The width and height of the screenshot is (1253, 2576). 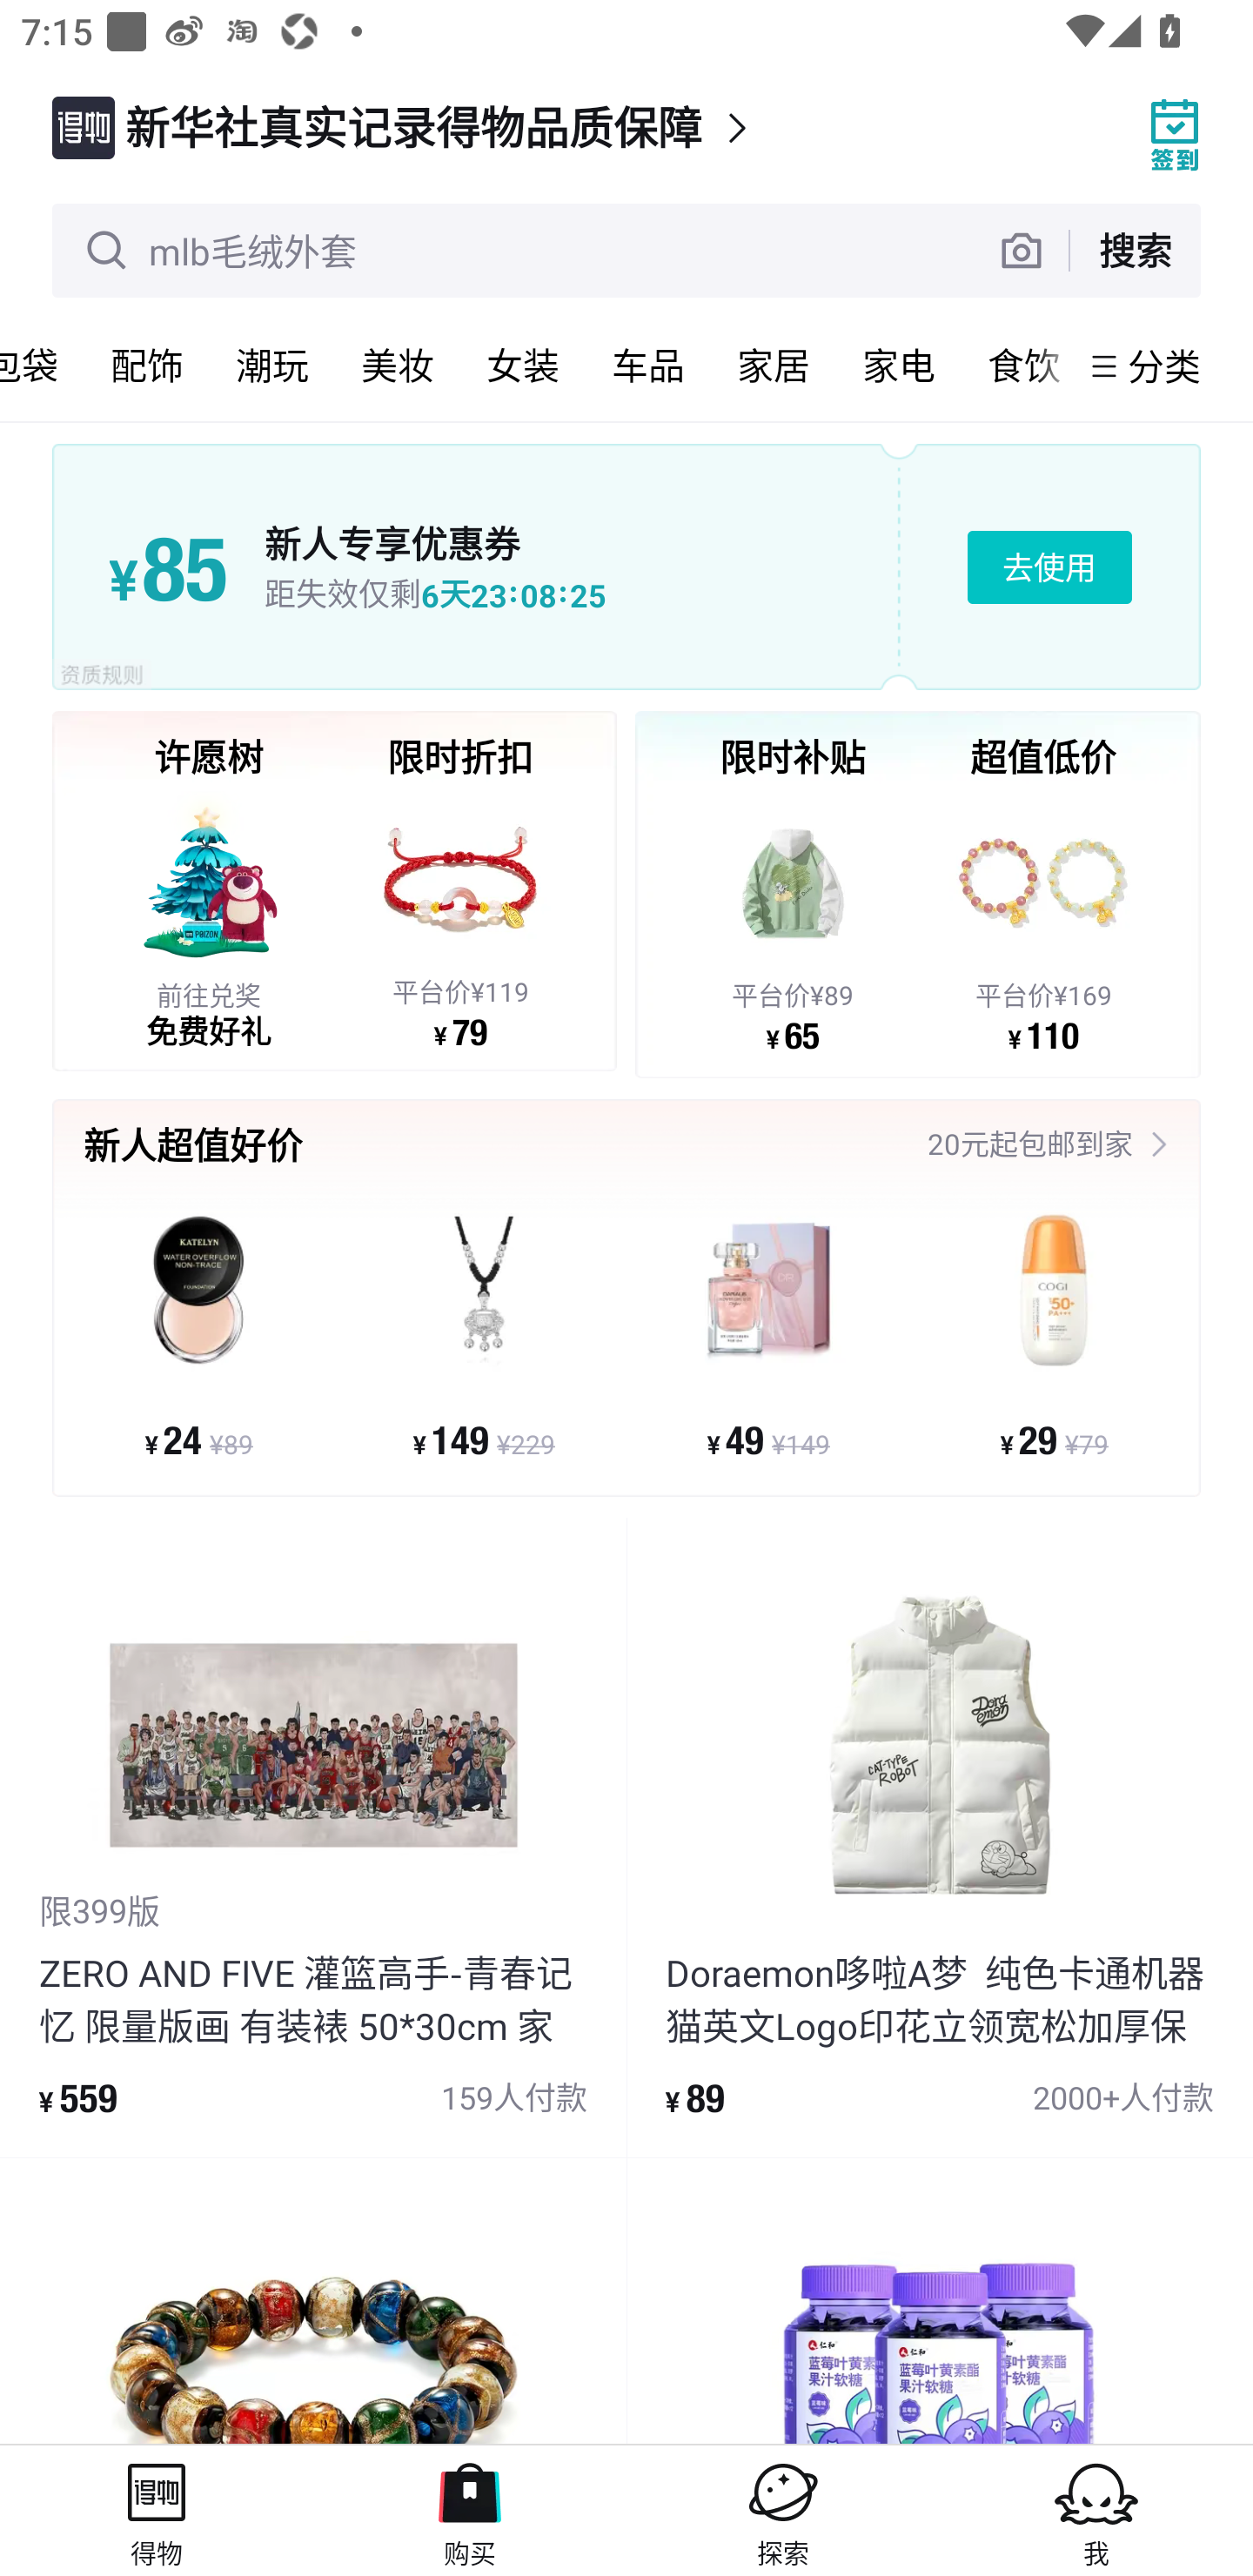 What do you see at coordinates (209, 919) in the screenshot?
I see `前往兑奖 免费好礼` at bounding box center [209, 919].